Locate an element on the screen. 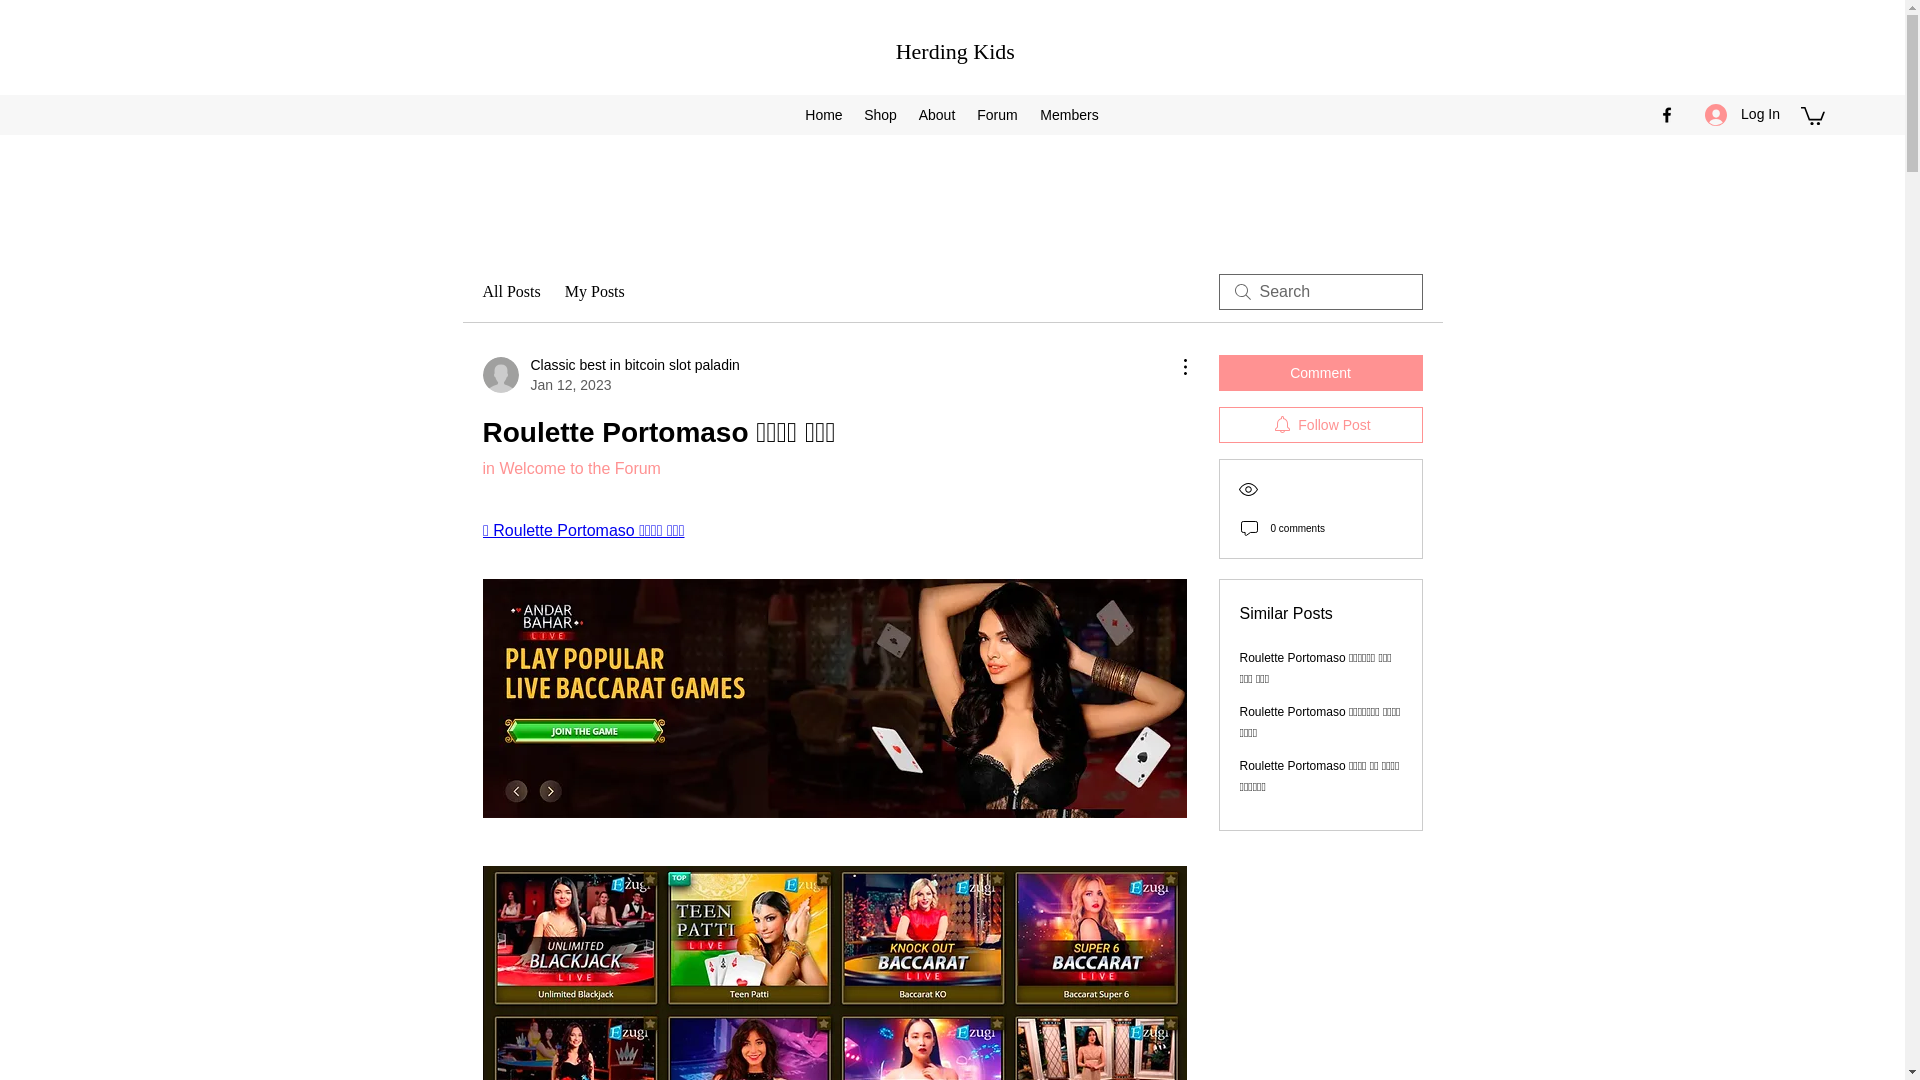  Forum is located at coordinates (610, 375).